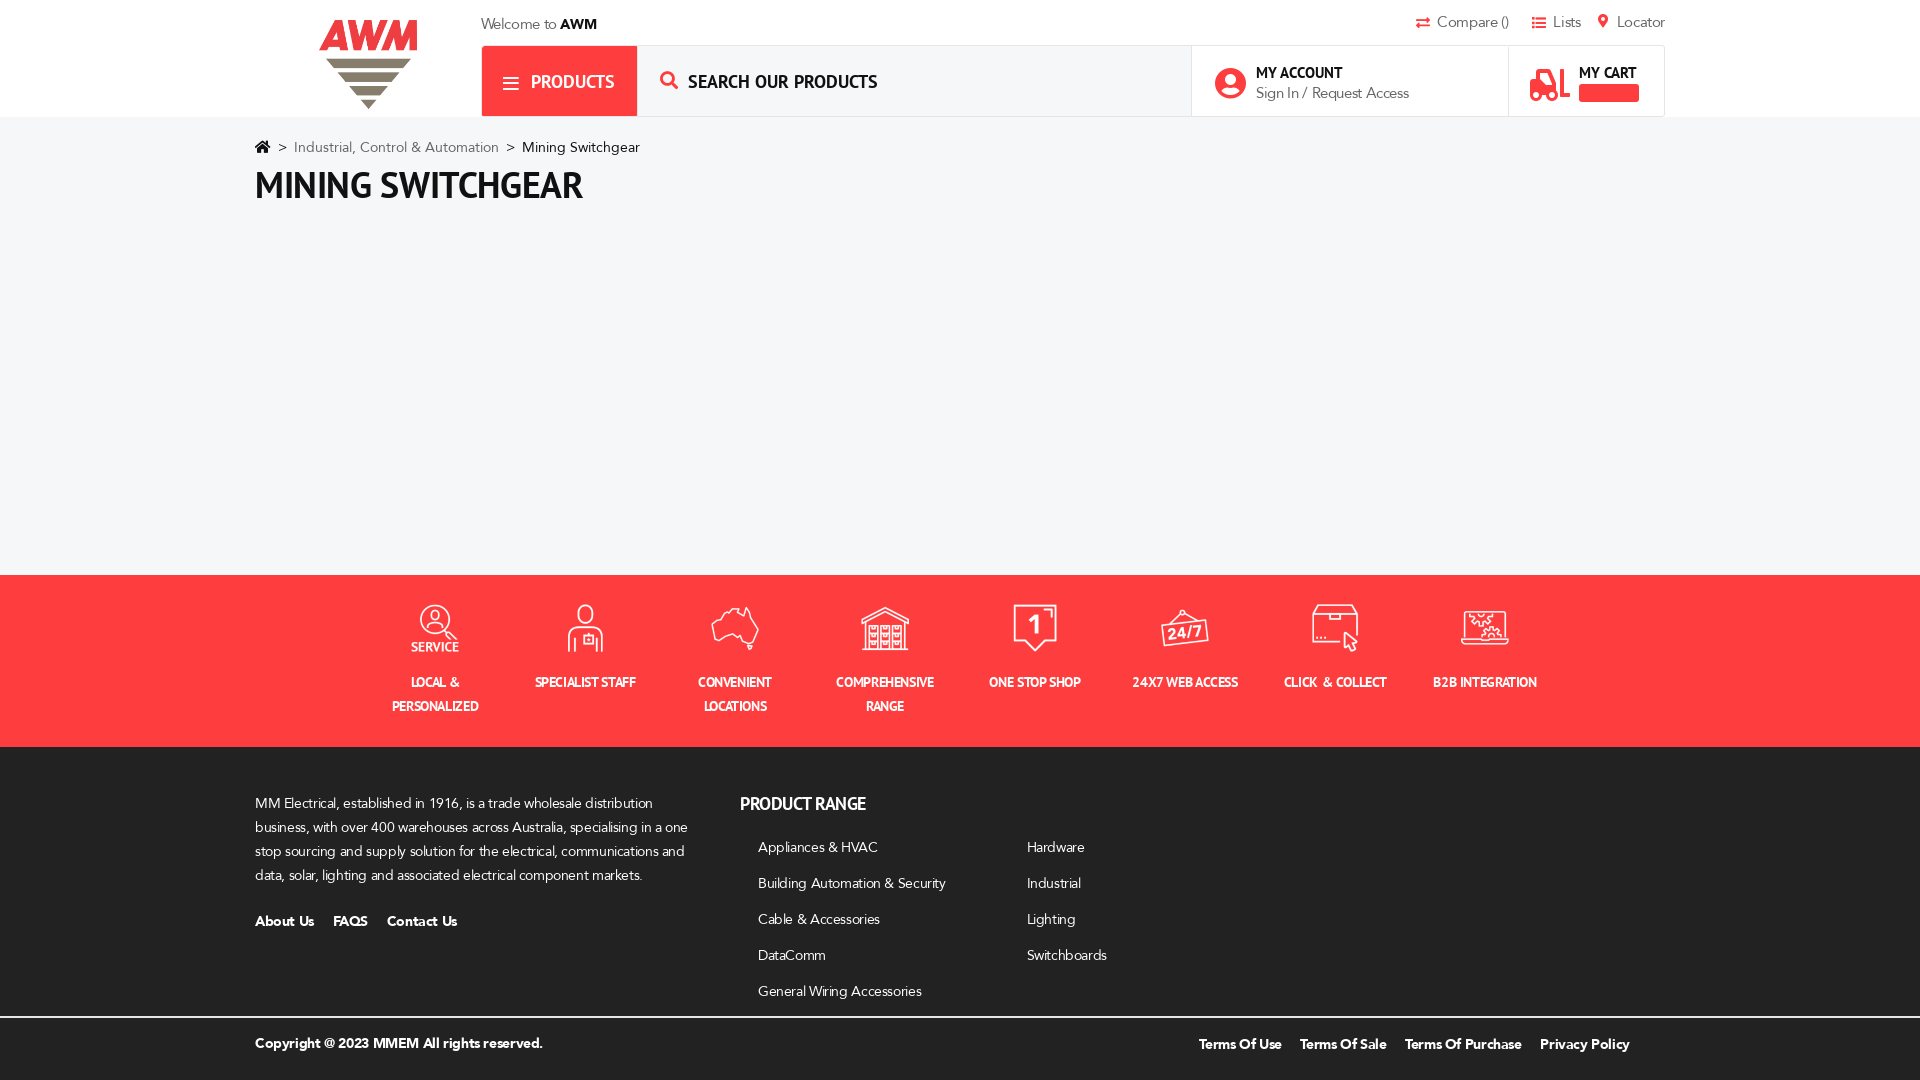 The height and width of the screenshot is (1080, 1920). What do you see at coordinates (1464, 1044) in the screenshot?
I see `Terms Of Purchase` at bounding box center [1464, 1044].